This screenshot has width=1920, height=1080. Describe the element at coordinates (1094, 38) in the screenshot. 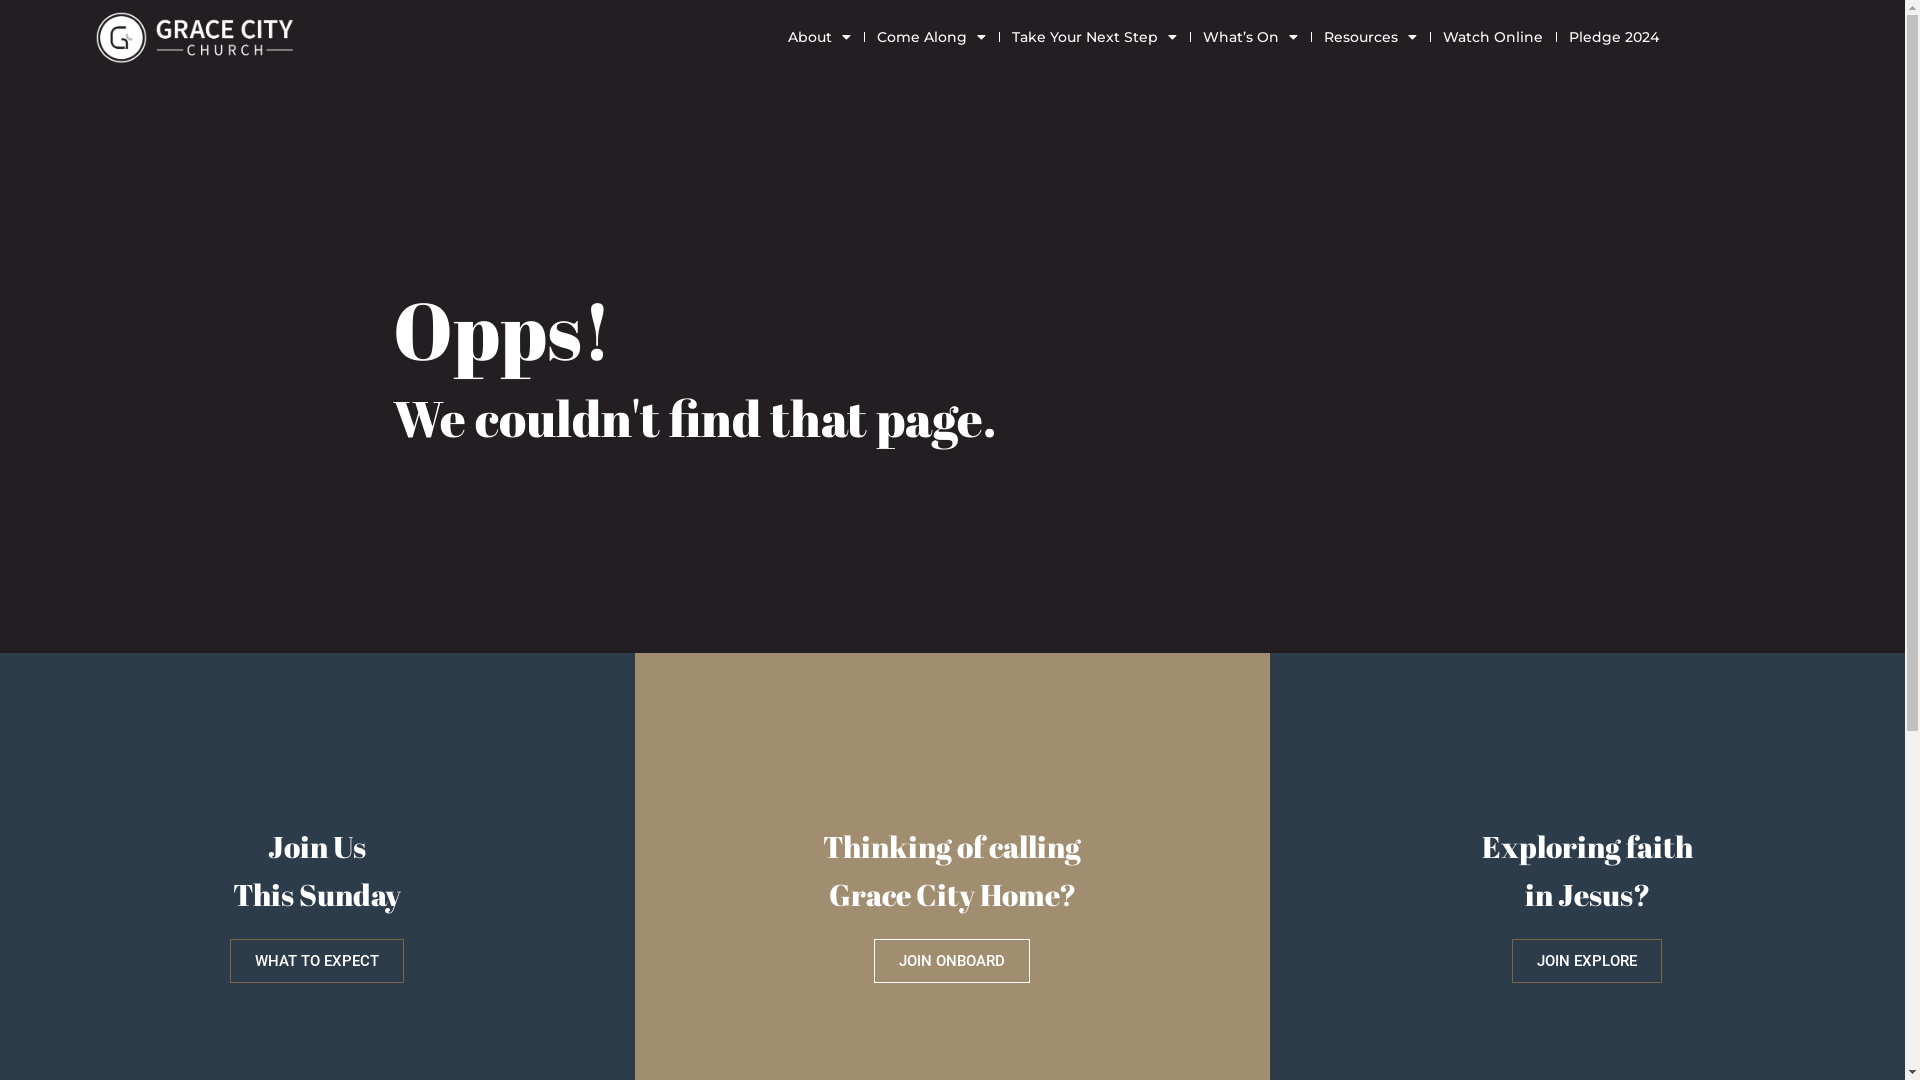

I see `Take Your Next Step` at that location.